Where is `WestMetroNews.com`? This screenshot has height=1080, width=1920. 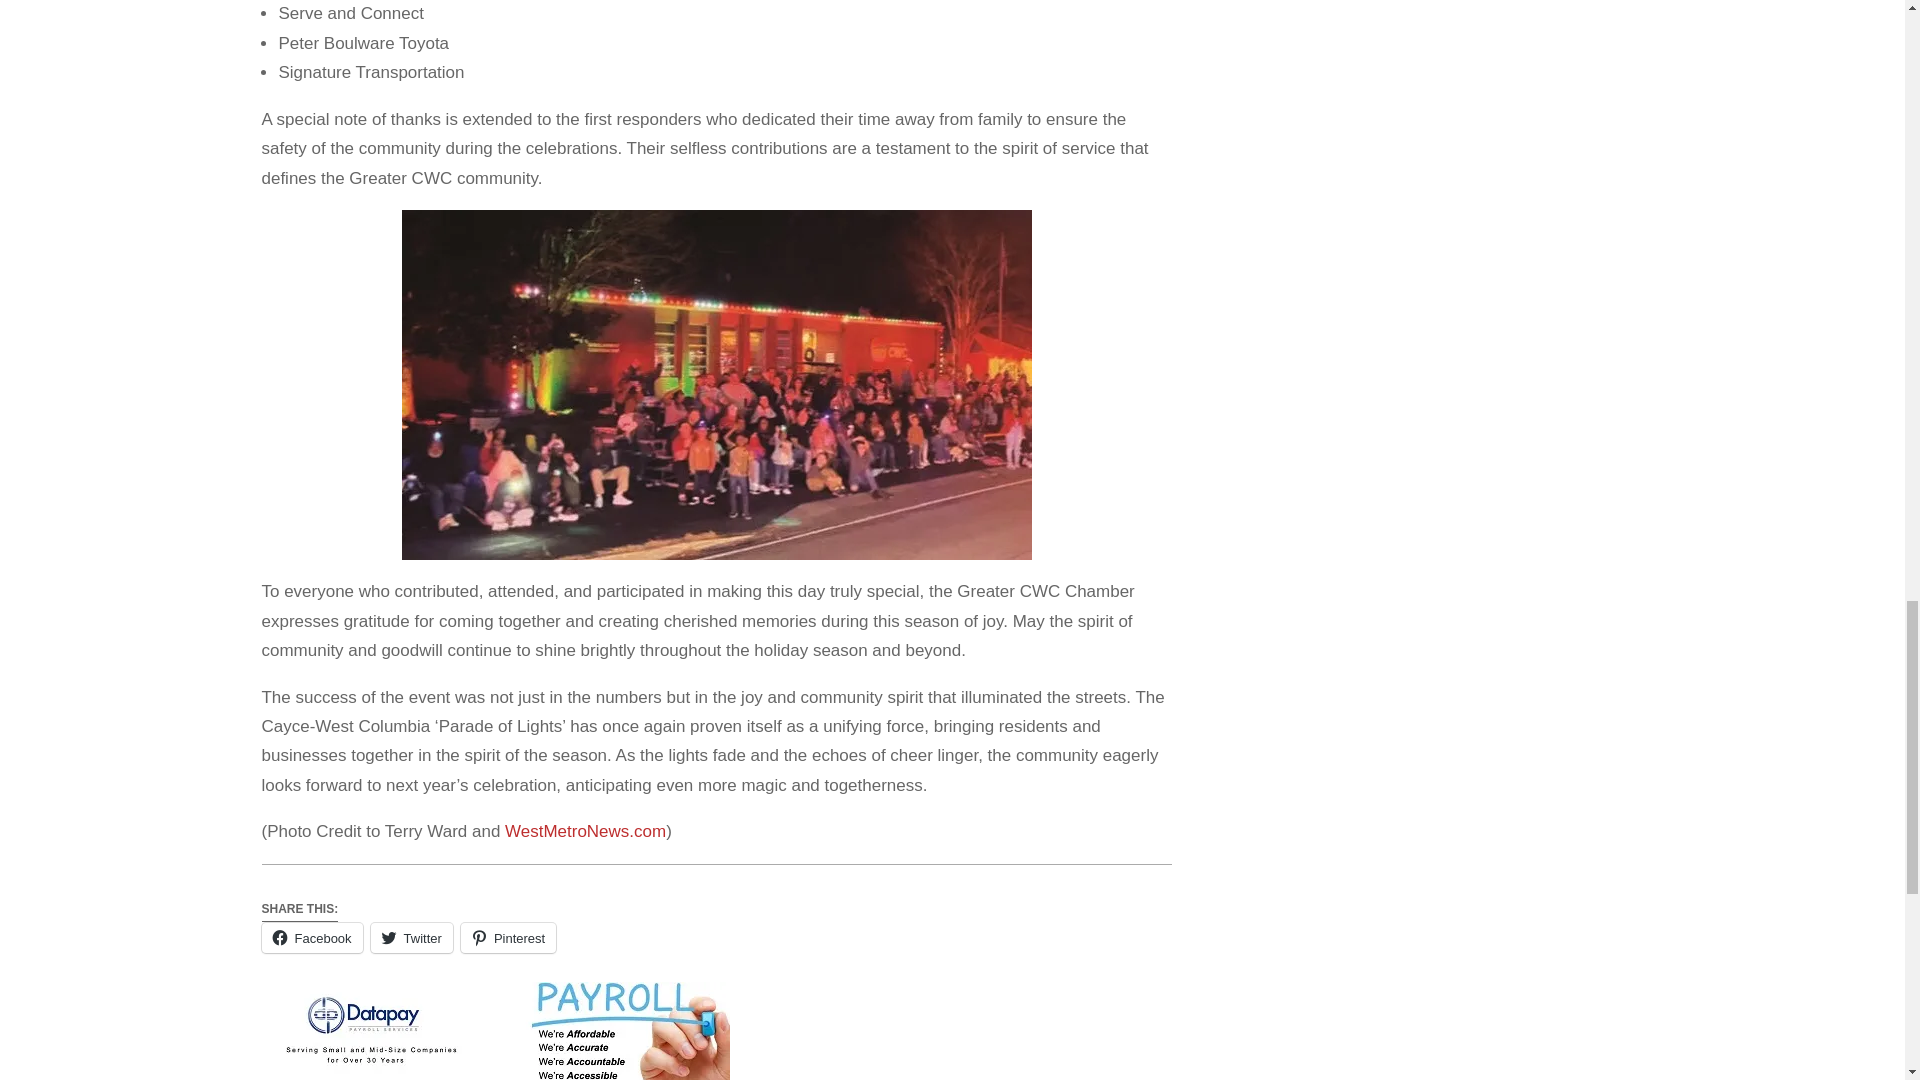 WestMetroNews.com is located at coordinates (585, 831).